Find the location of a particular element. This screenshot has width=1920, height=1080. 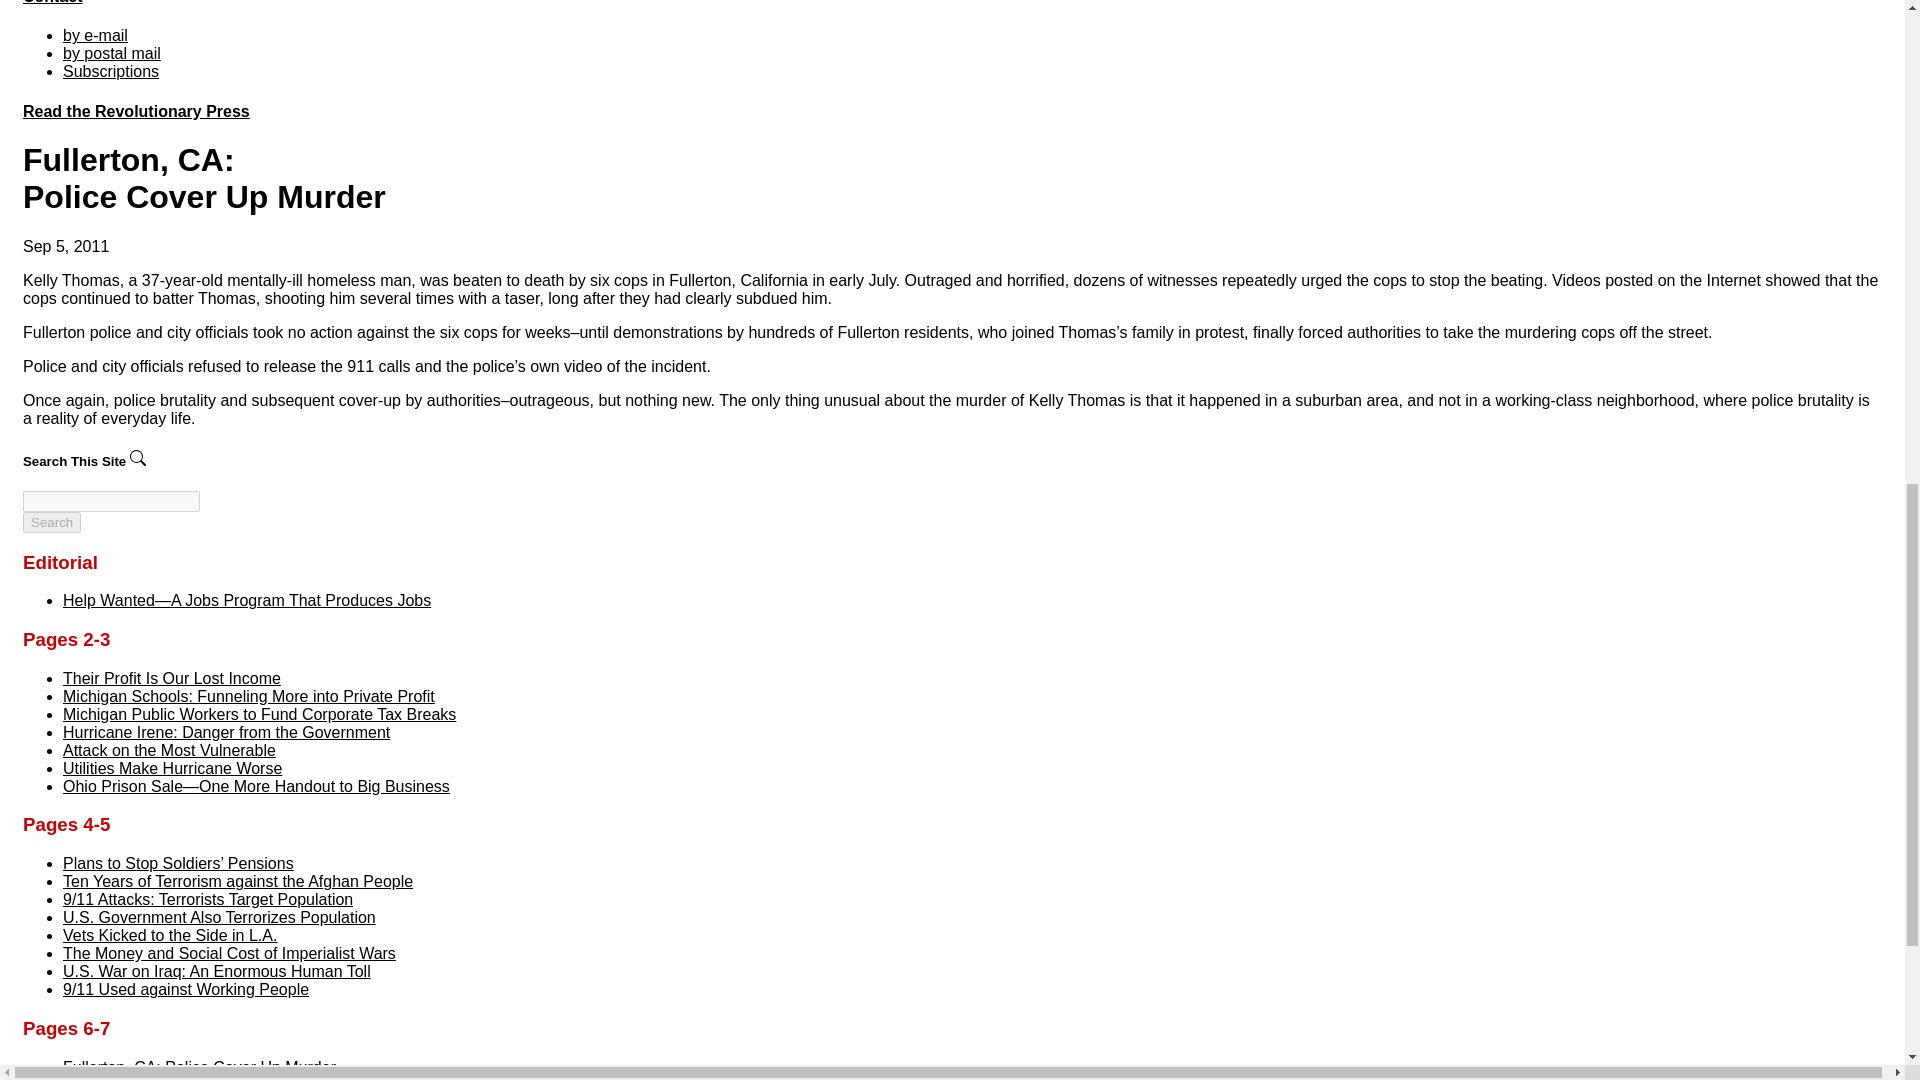

Revolutionary Publications from Other Countries is located at coordinates (136, 110).